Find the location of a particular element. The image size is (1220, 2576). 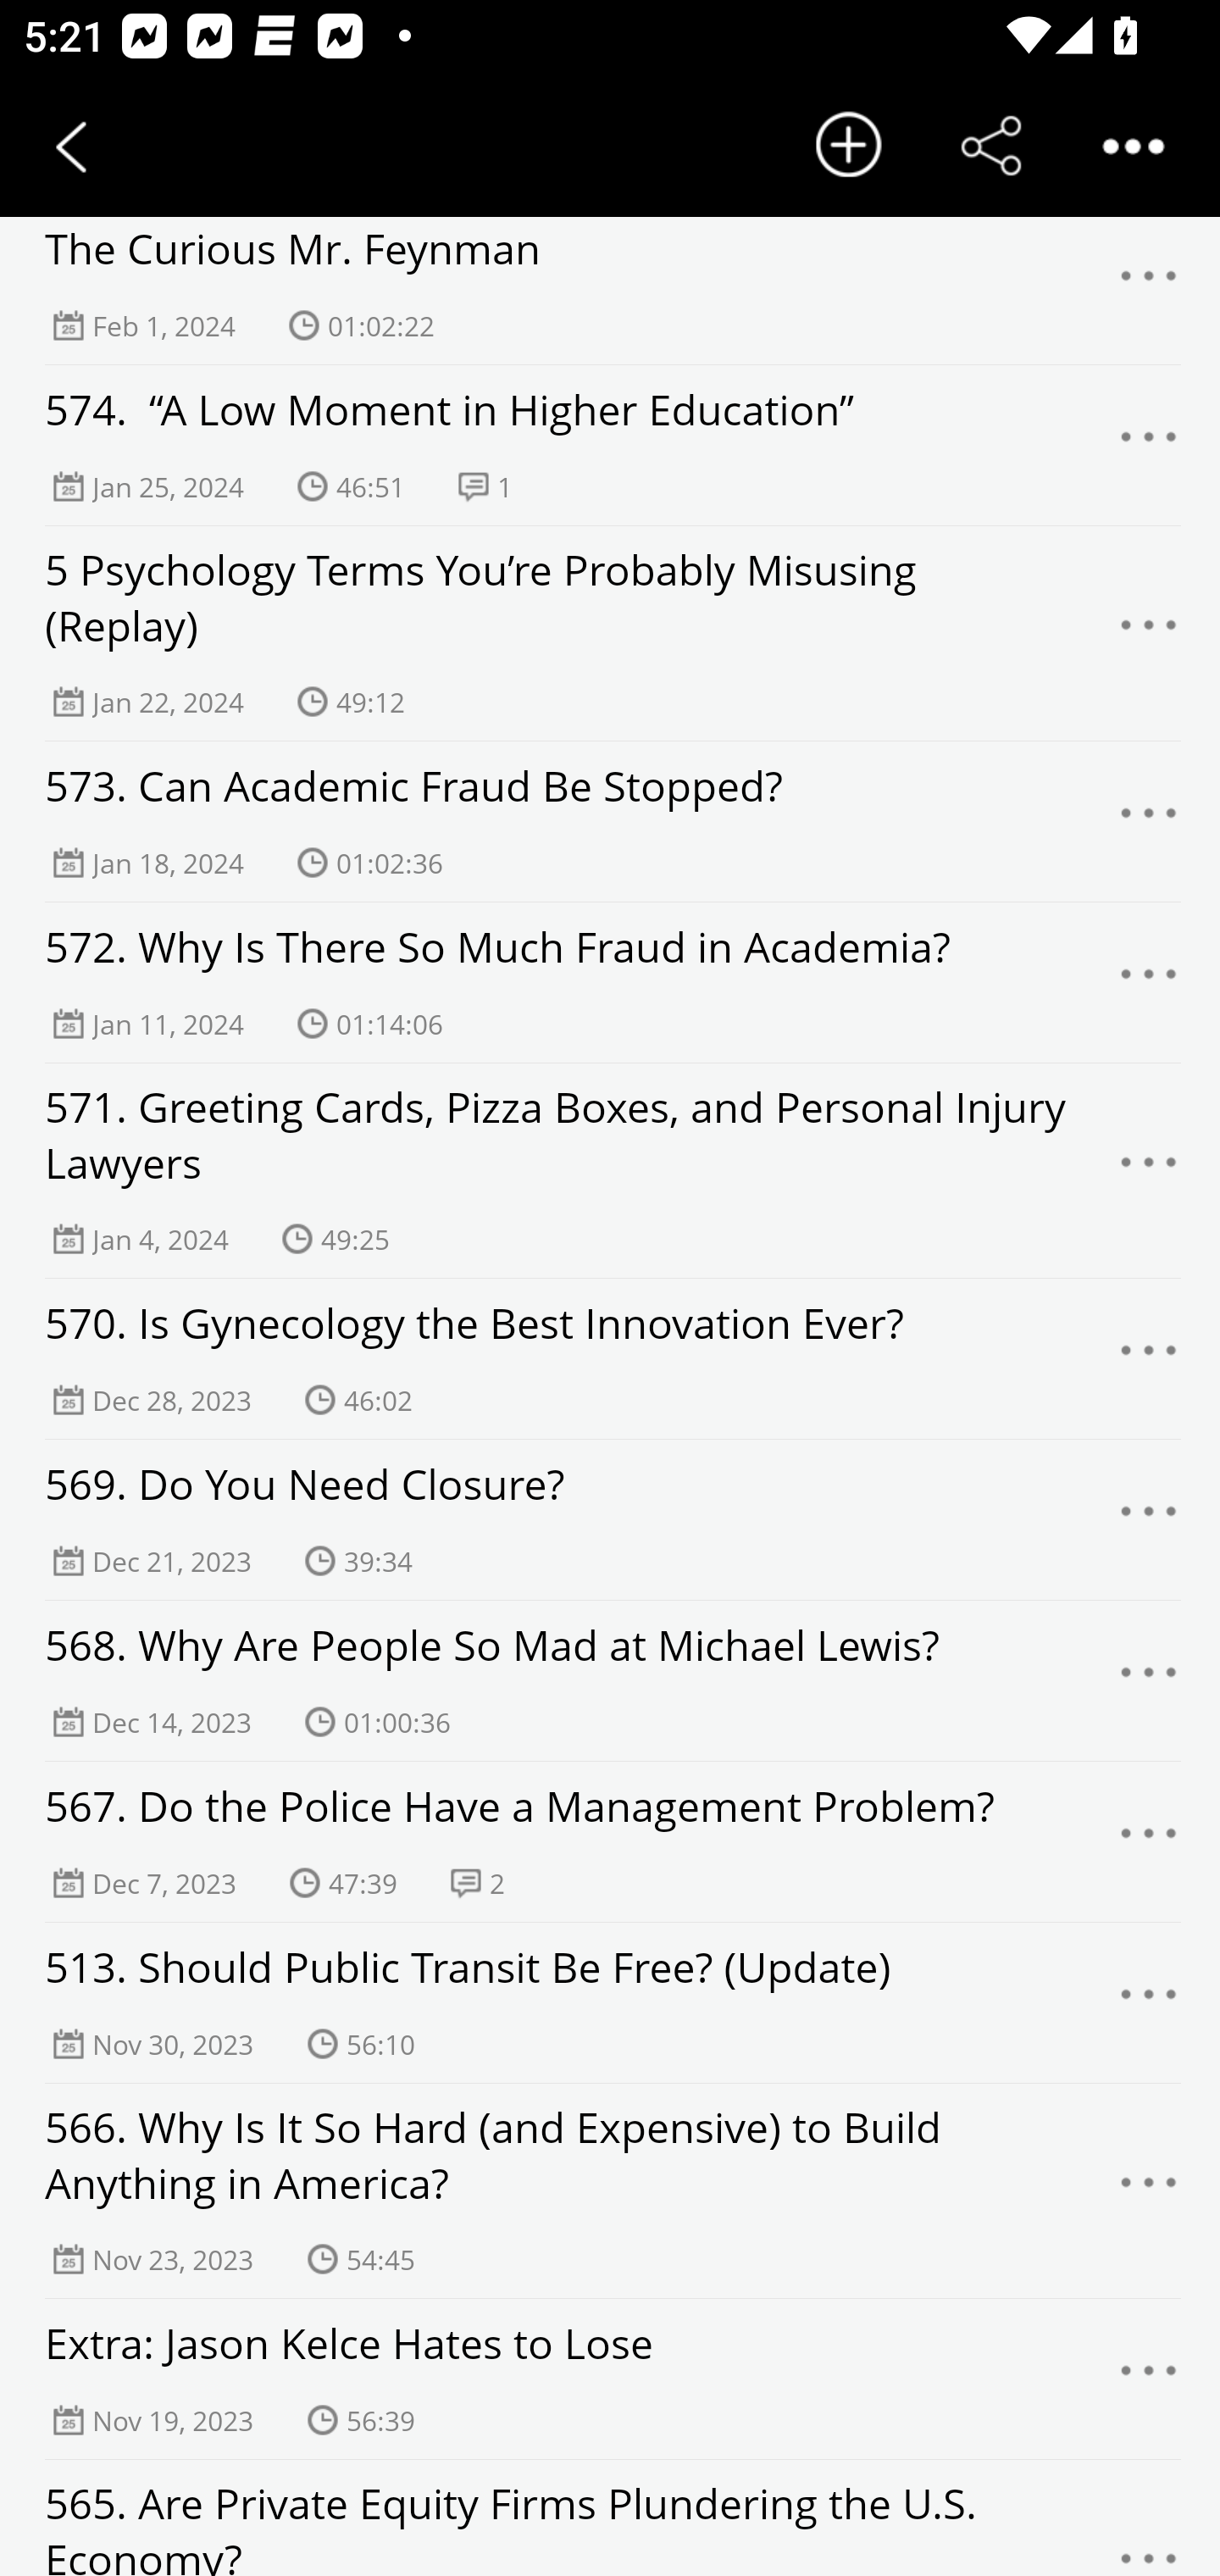

569. Do You Need Closure? Dec 21, 2023 39:34 Menu is located at coordinates (610, 1519).